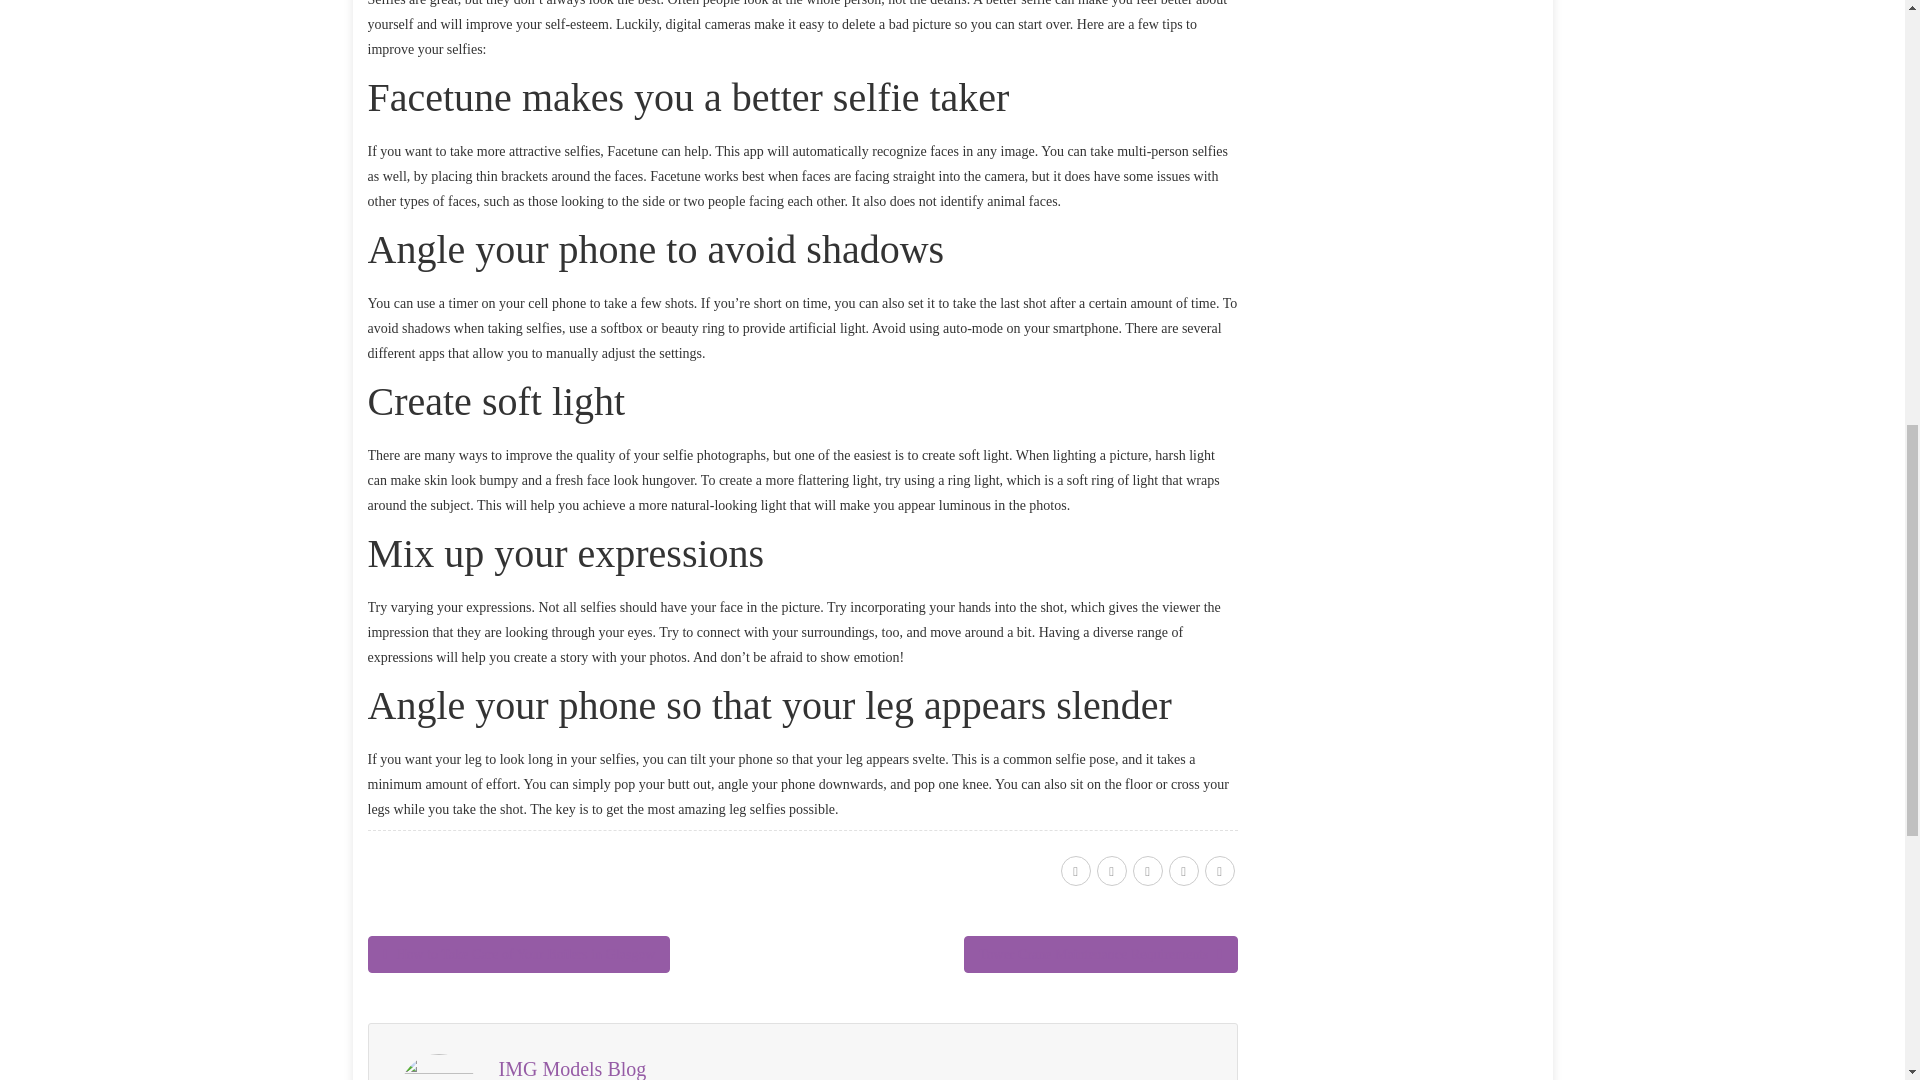  I want to click on IMG Models Blog, so click(571, 1069).